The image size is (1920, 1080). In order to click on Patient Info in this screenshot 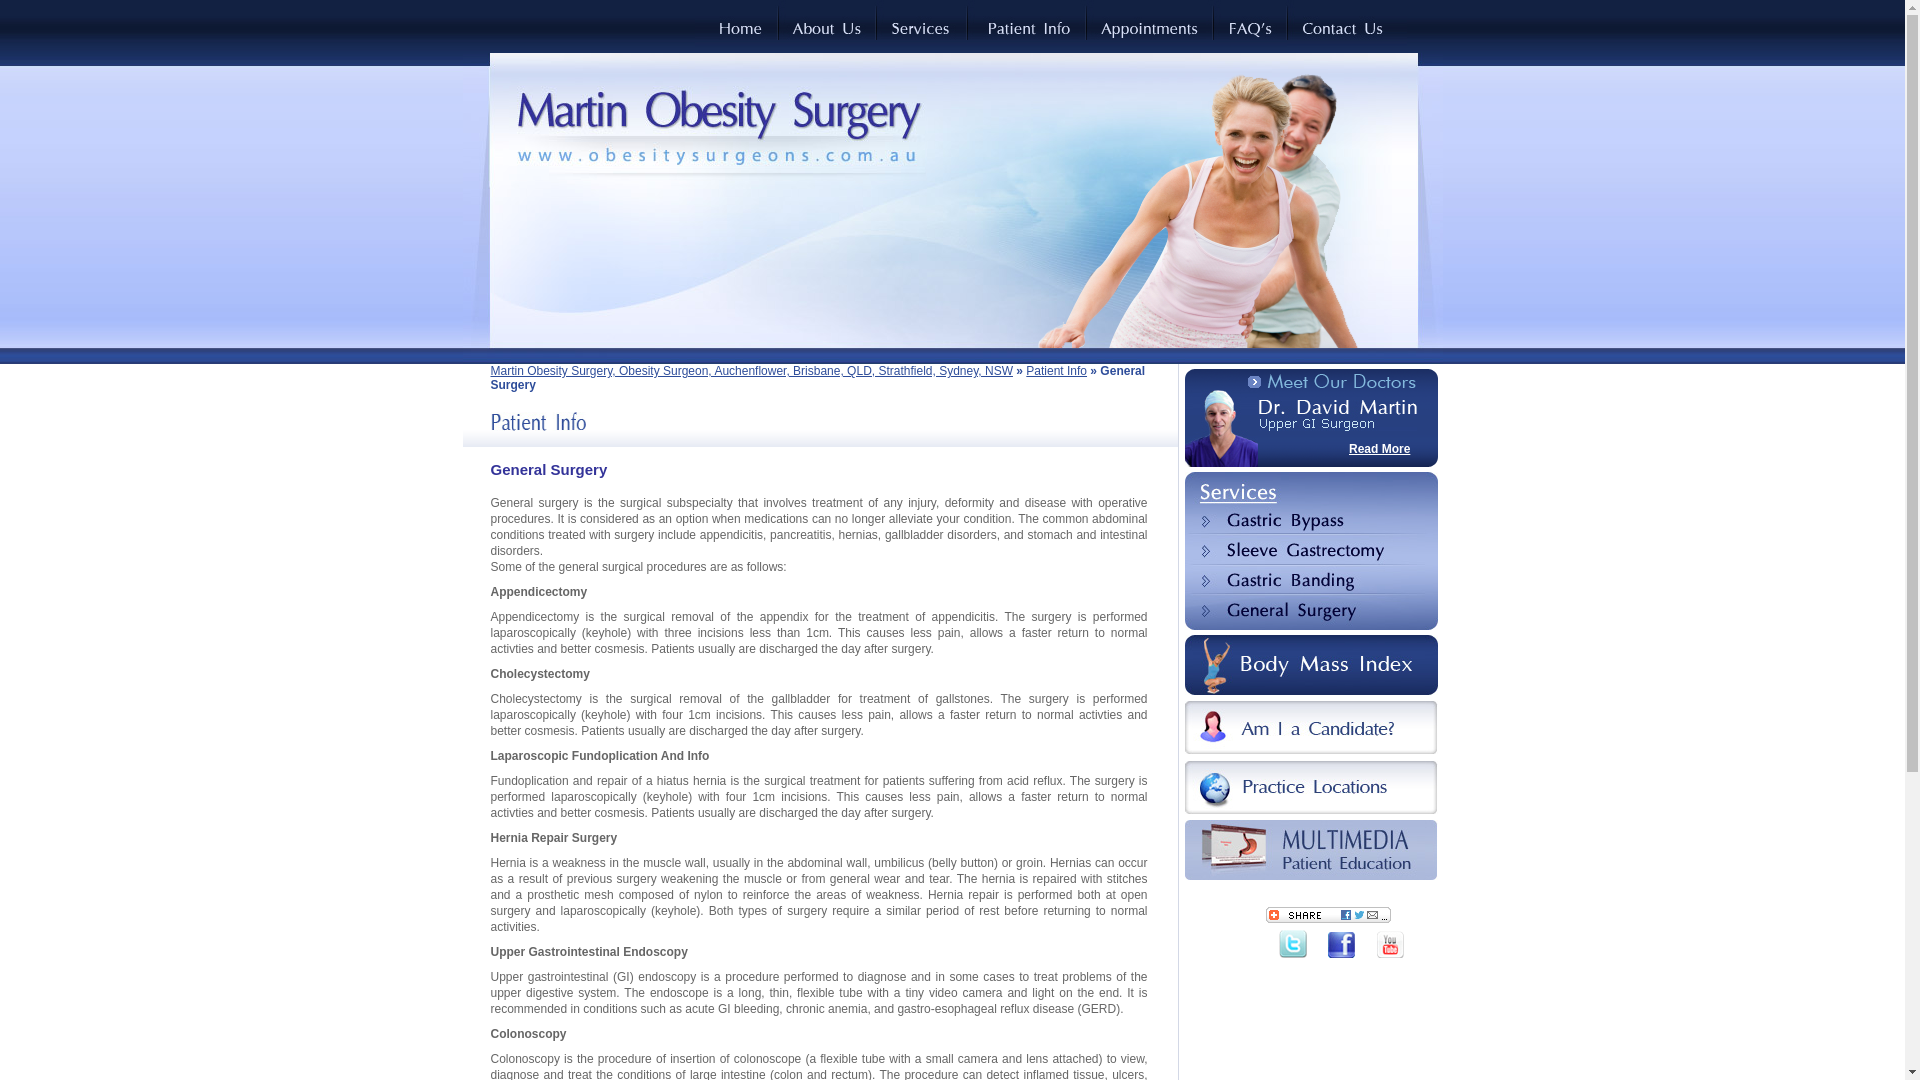, I will do `click(1056, 371)`.